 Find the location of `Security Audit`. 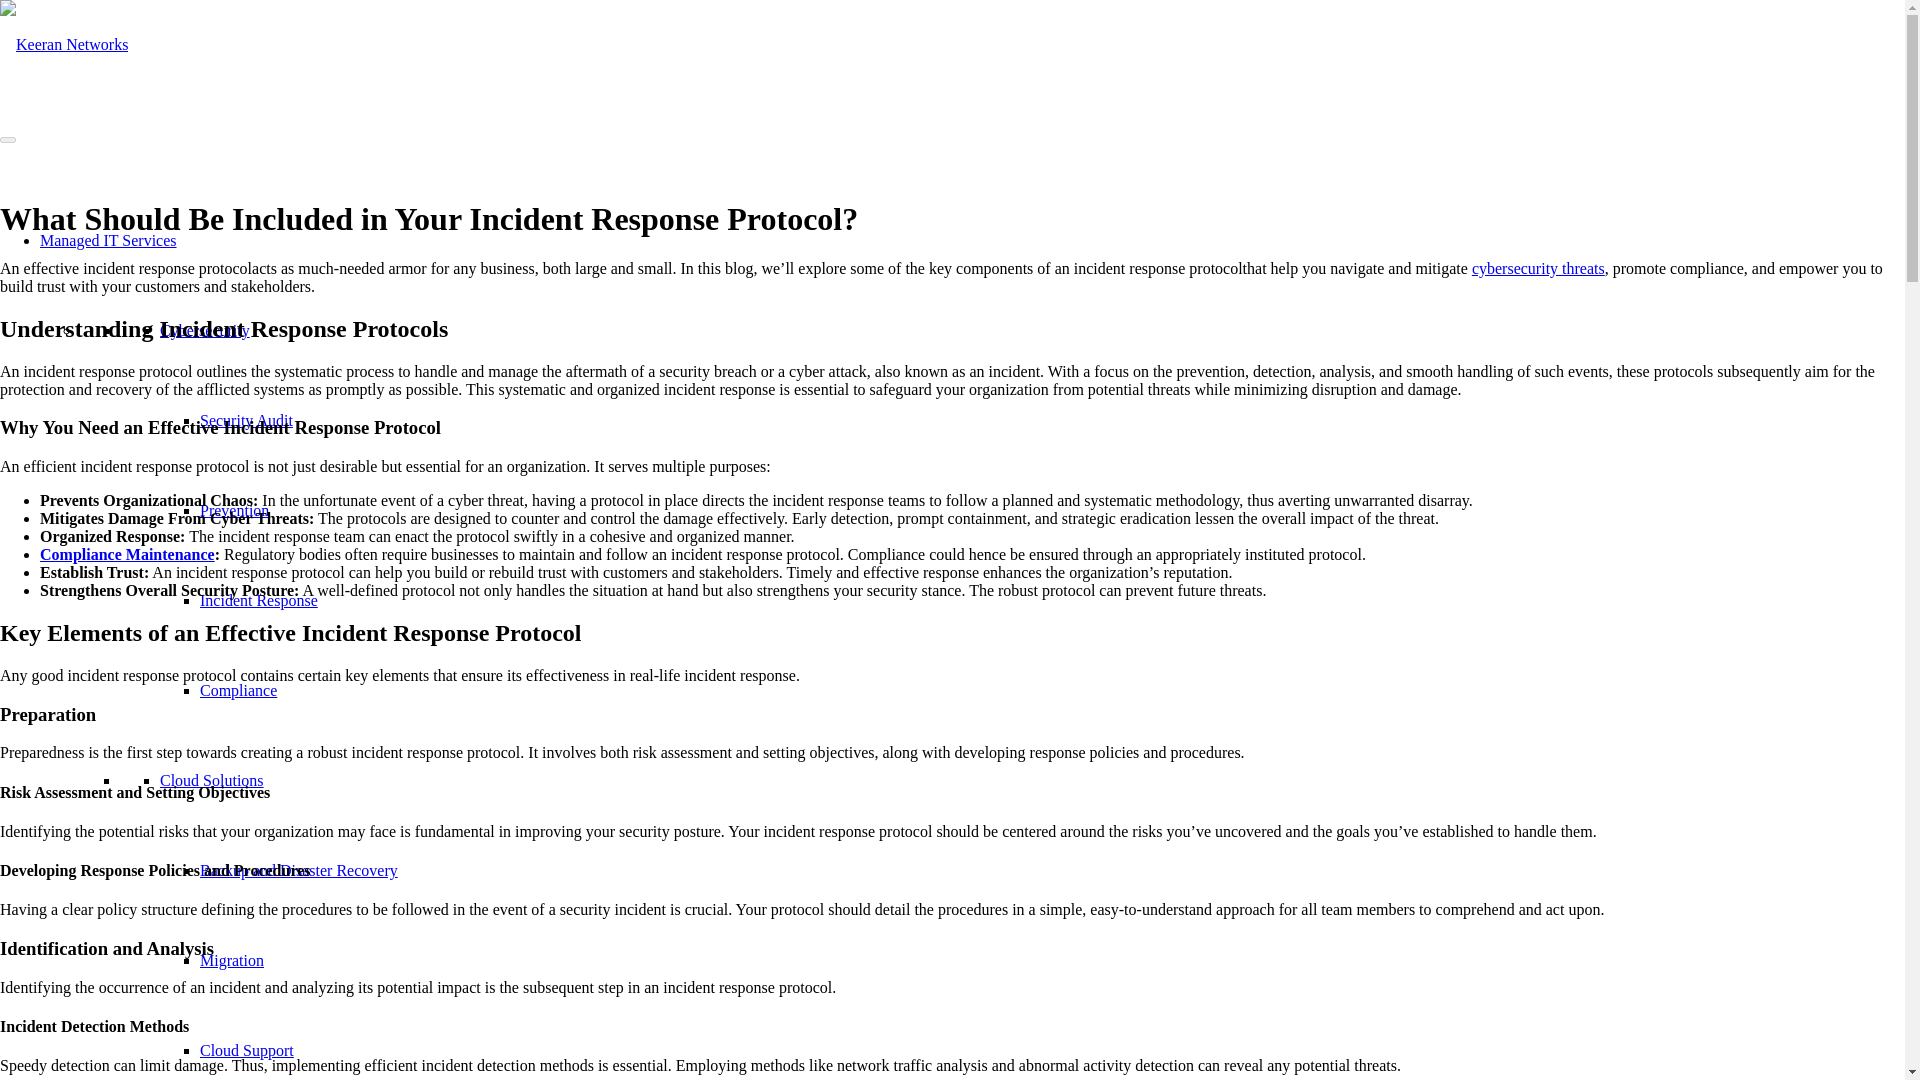

Security Audit is located at coordinates (246, 420).